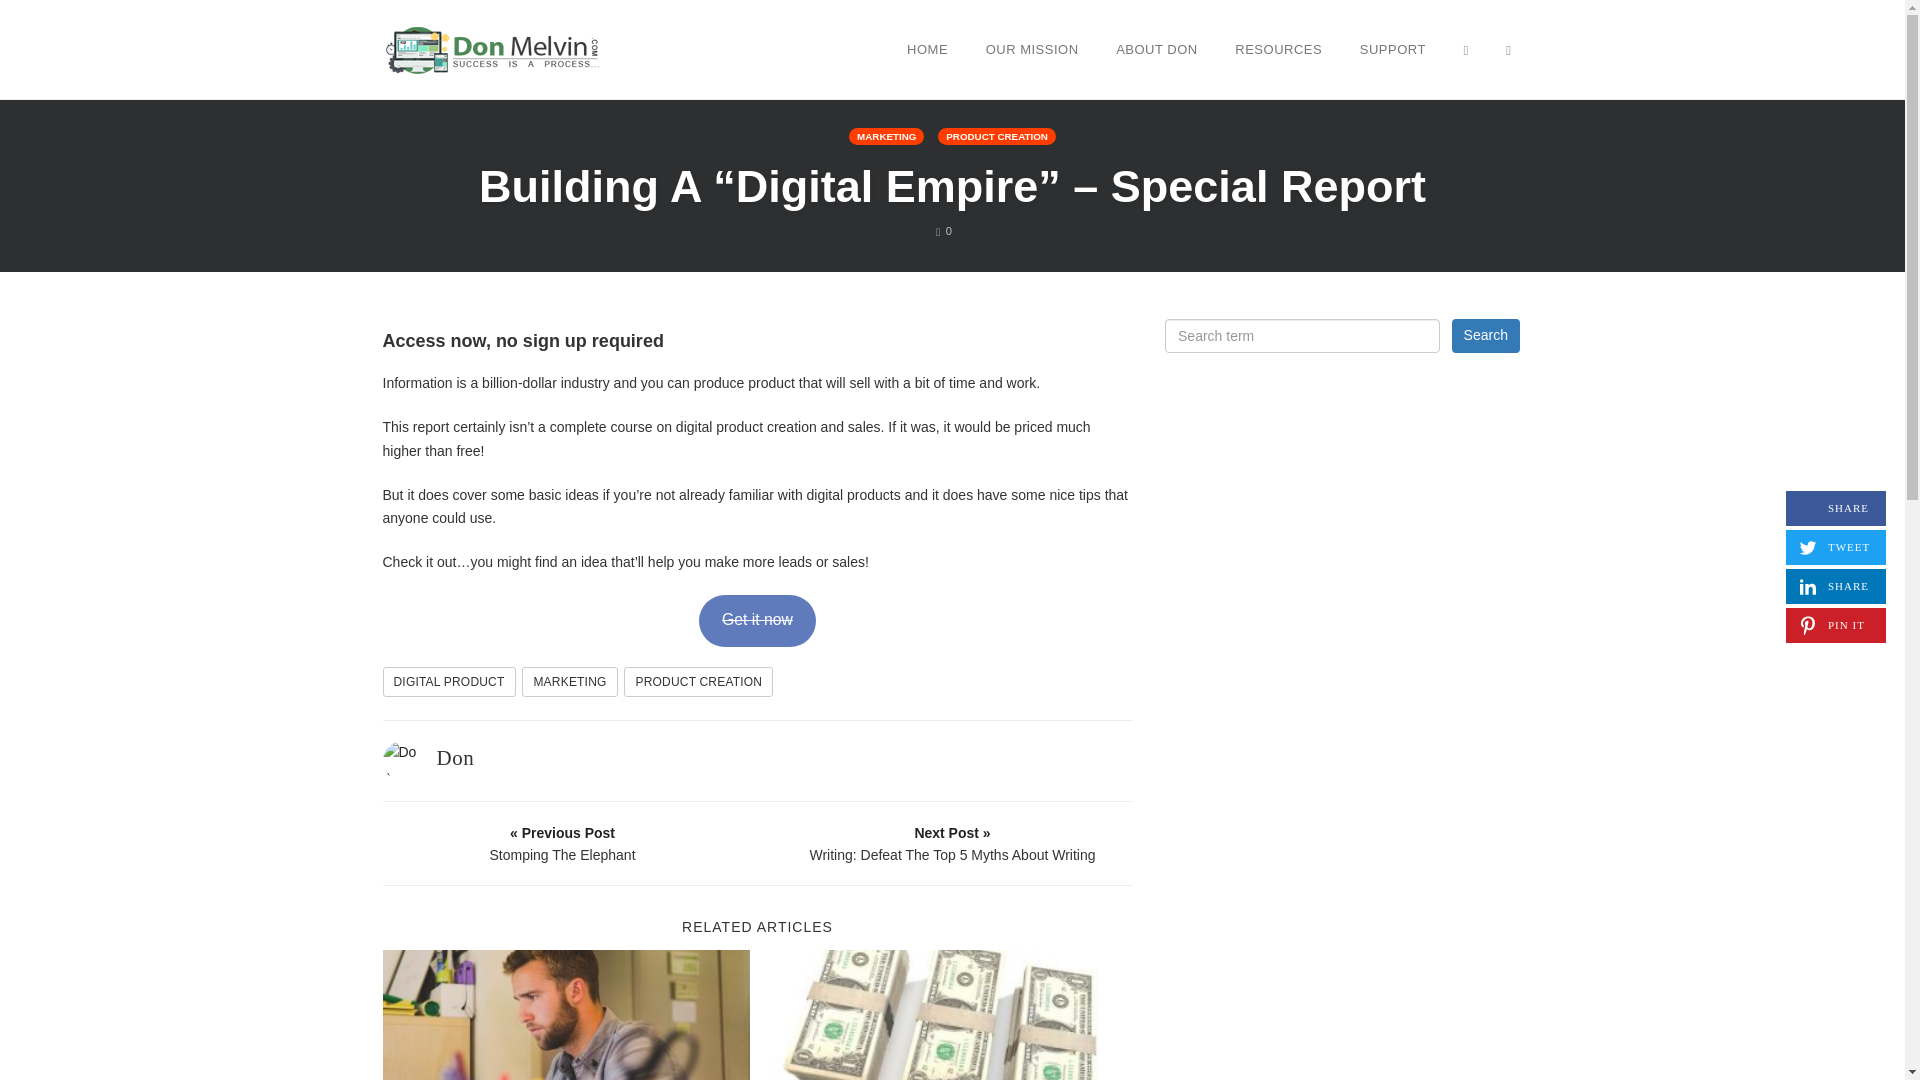 The width and height of the screenshot is (1920, 1080). Describe the element at coordinates (1392, 49) in the screenshot. I see `SUPPORT` at that location.